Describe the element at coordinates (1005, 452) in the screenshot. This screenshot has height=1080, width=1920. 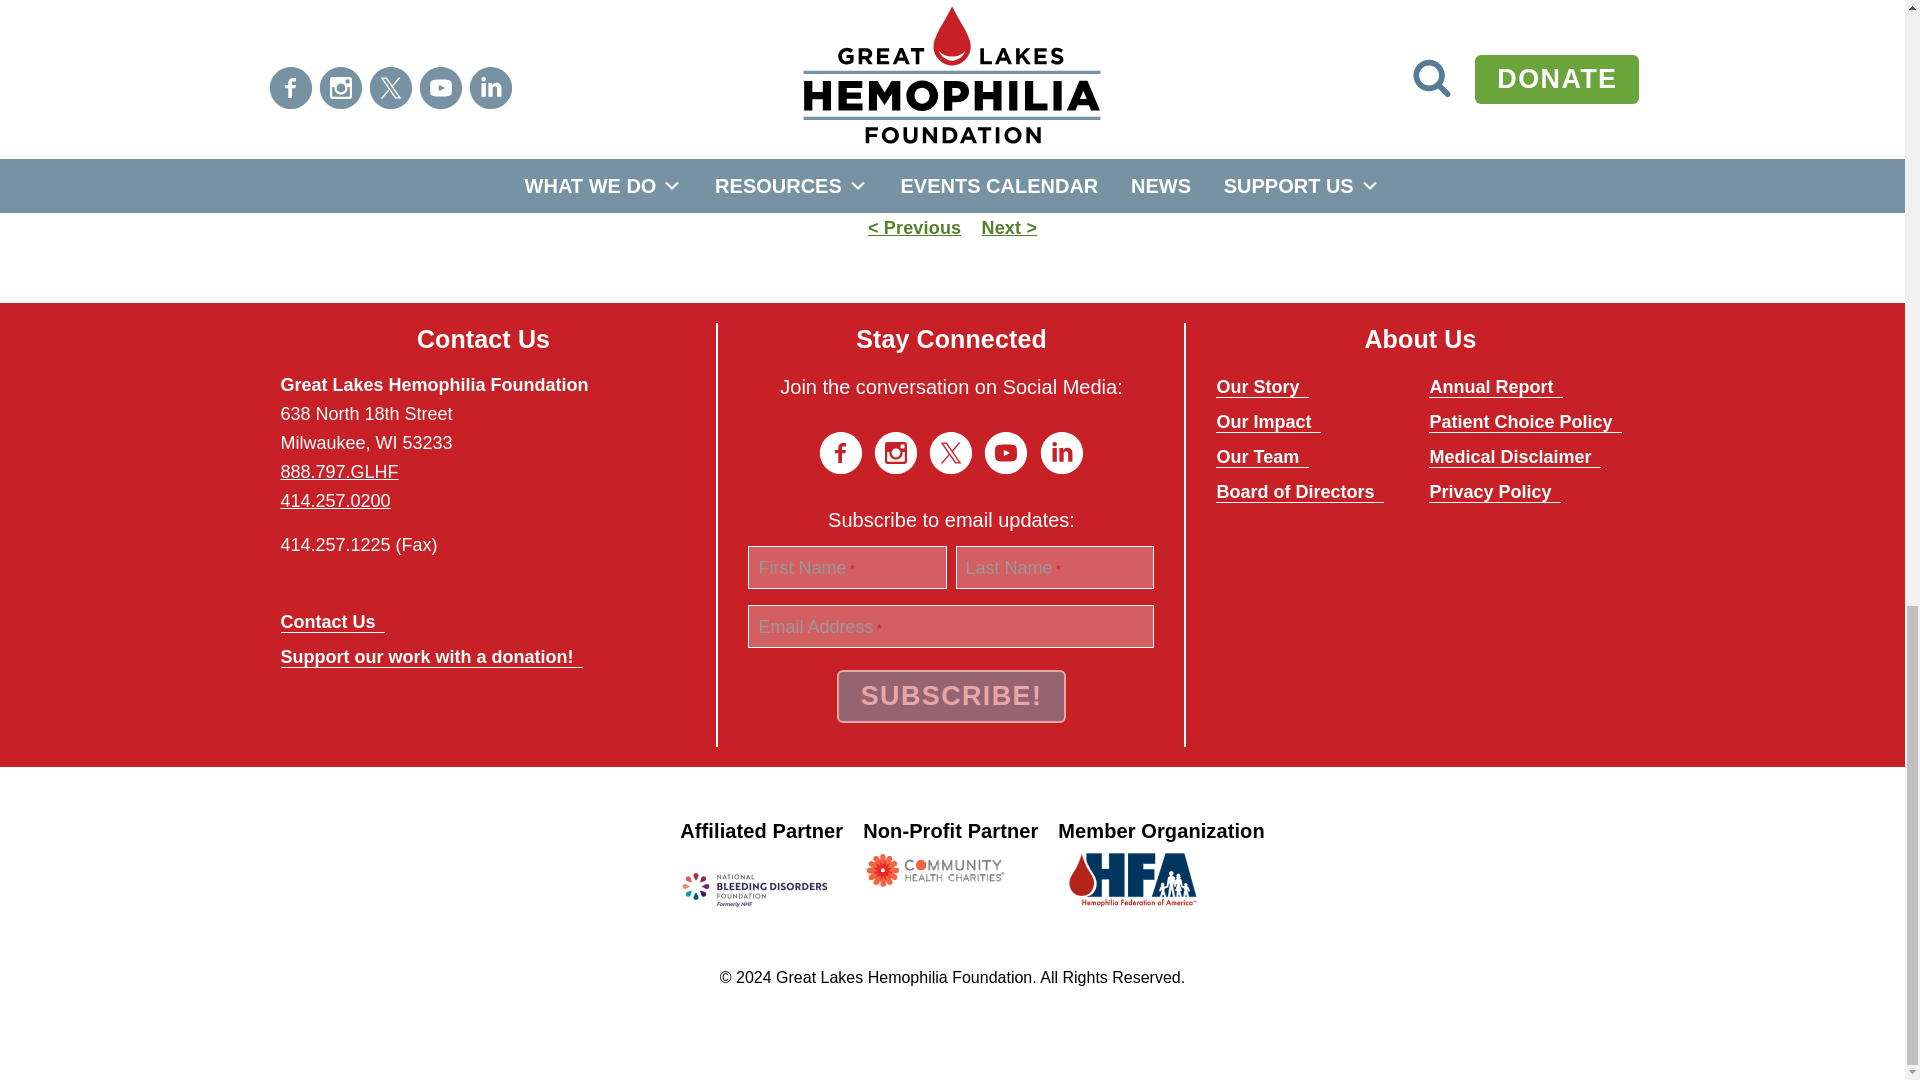
I see `Great Lakes Hemophilia Foundation on youtube` at that location.